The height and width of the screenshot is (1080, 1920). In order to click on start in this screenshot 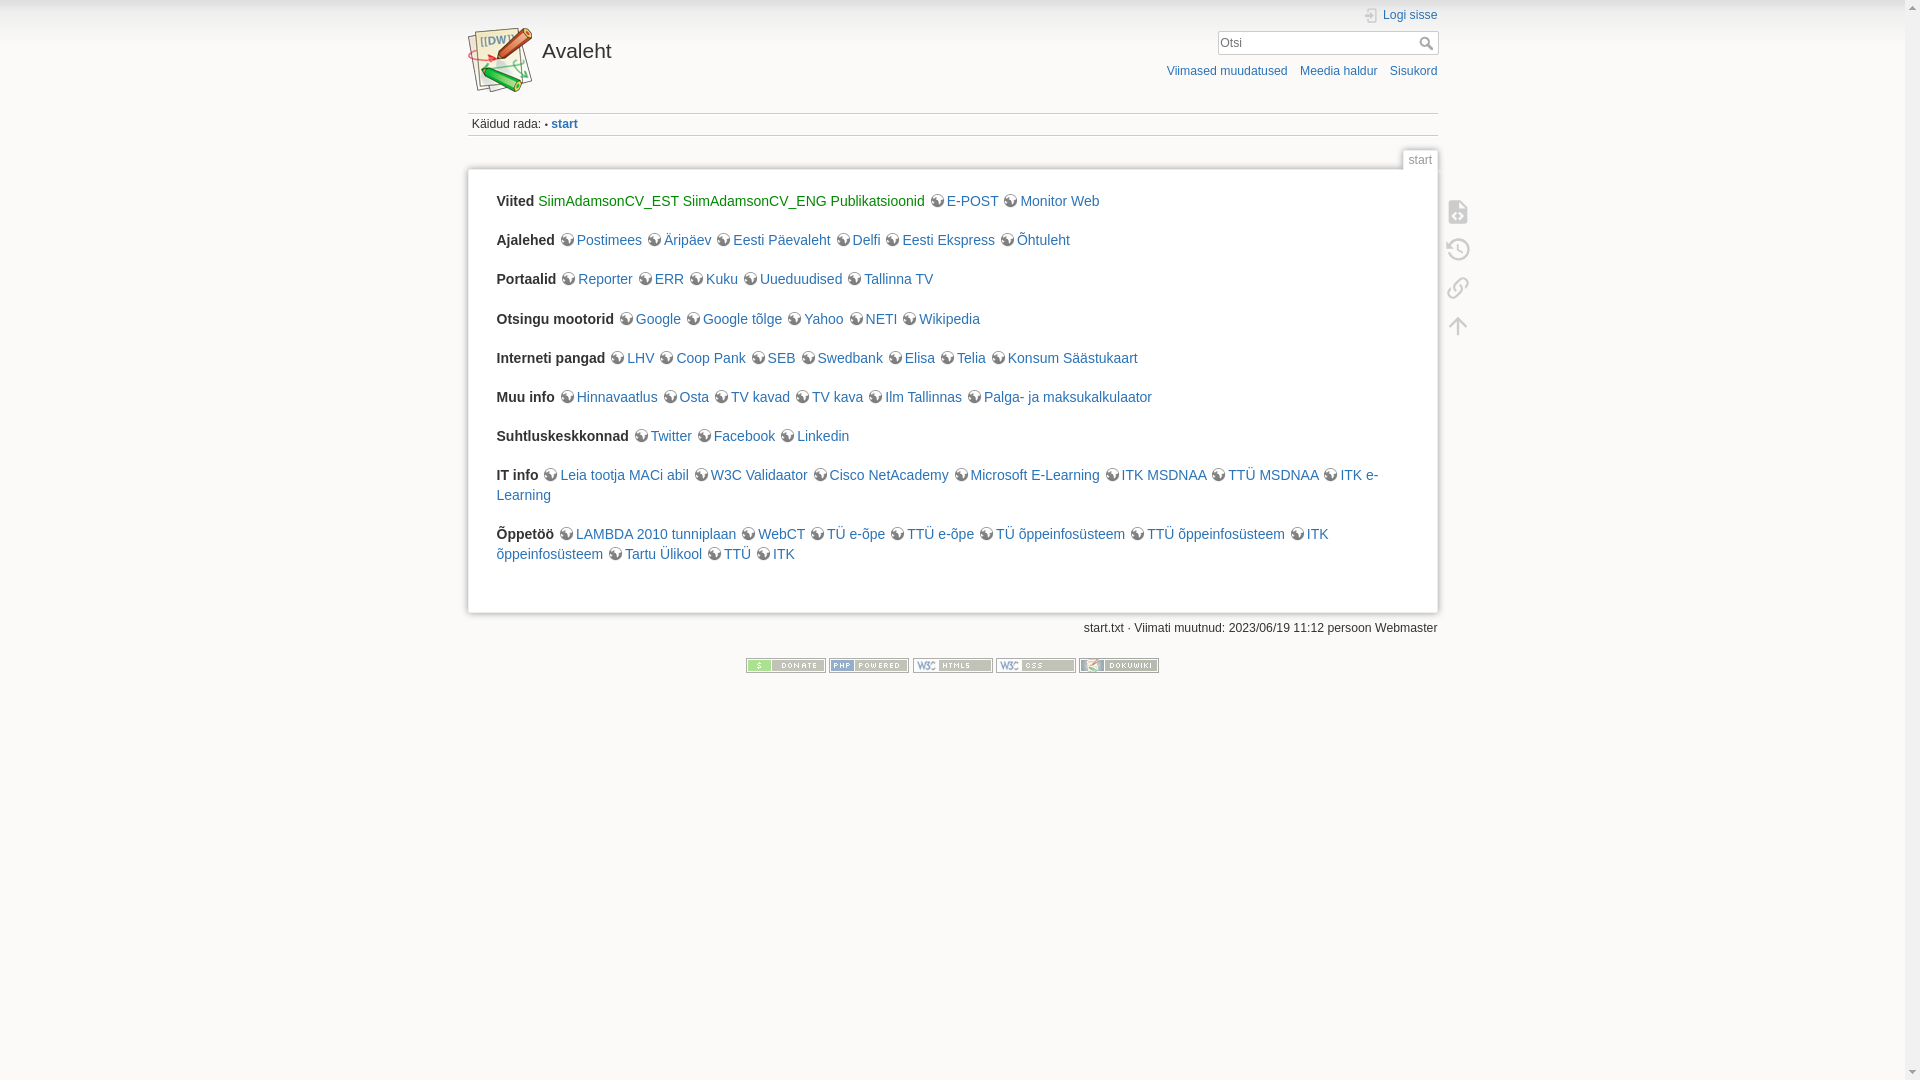, I will do `click(564, 124)`.